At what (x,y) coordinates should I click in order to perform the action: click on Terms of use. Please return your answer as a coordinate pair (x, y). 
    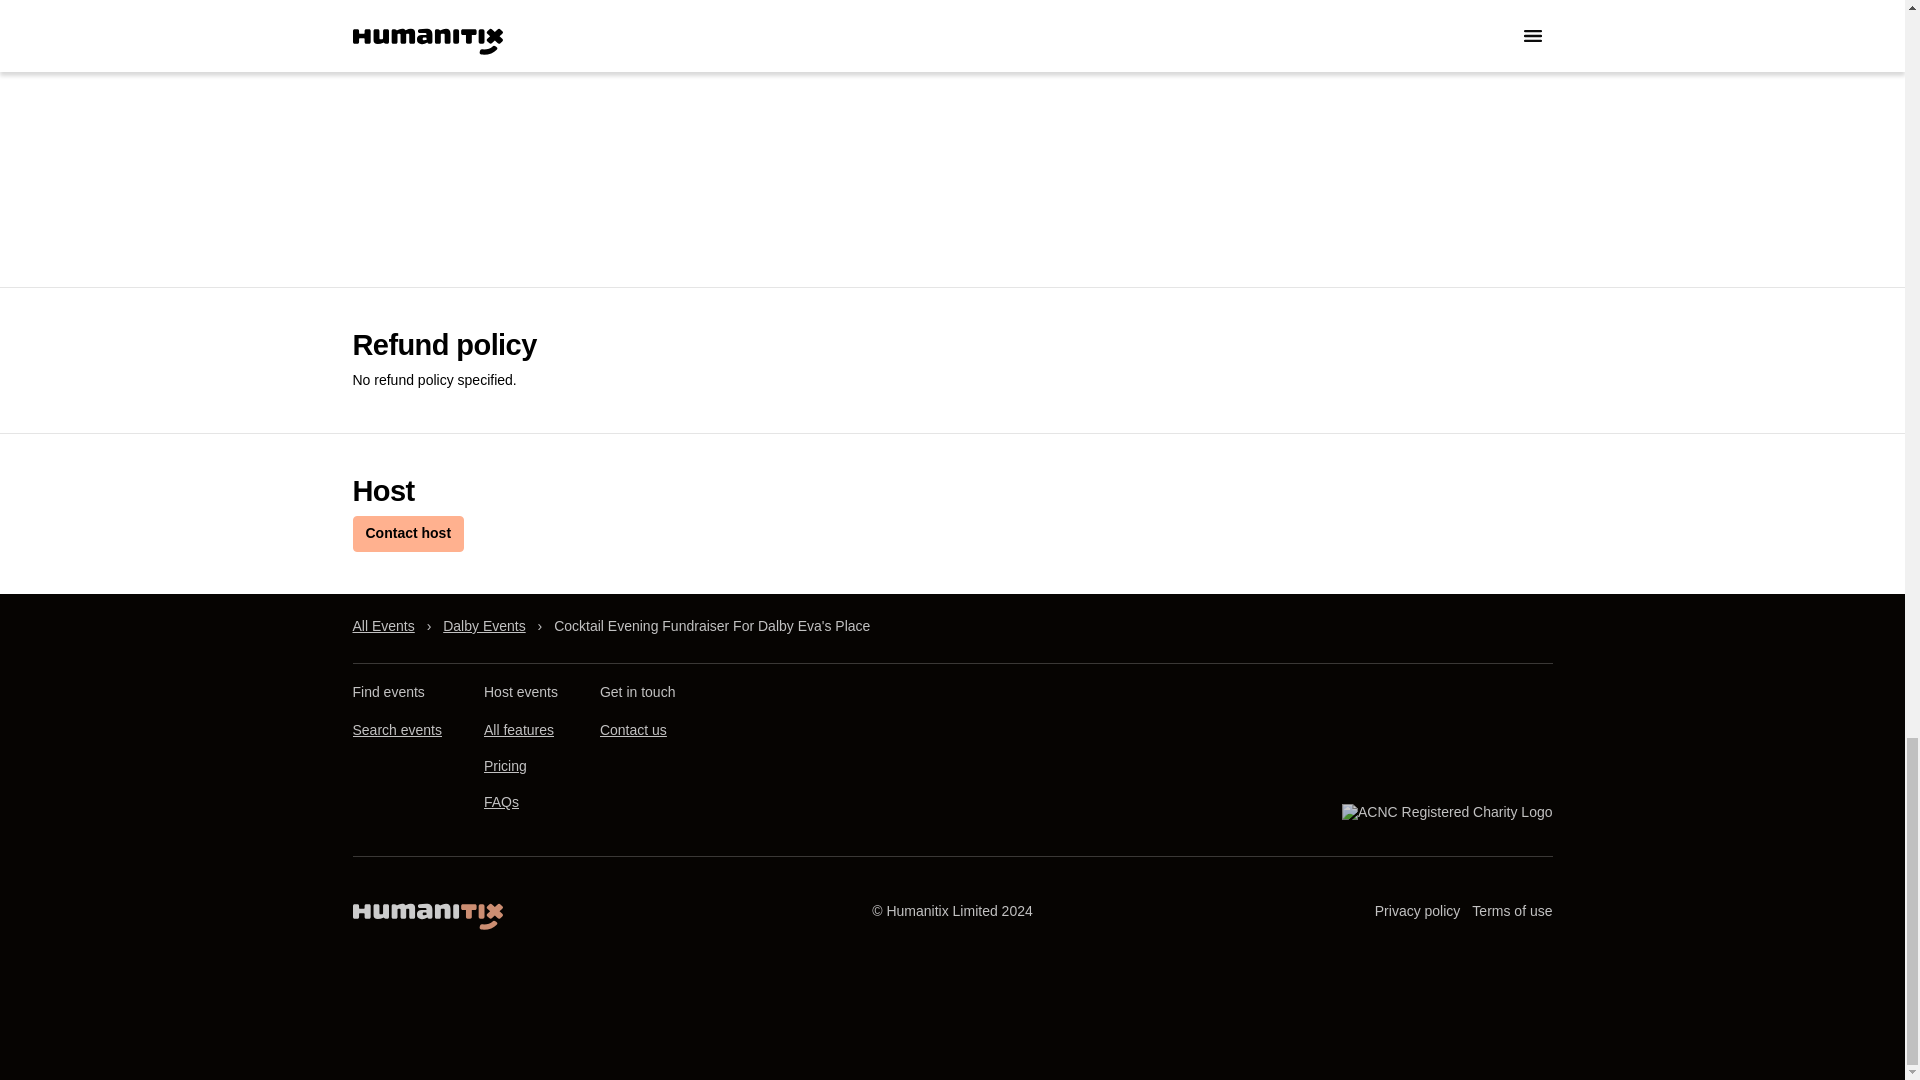
    Looking at the image, I should click on (1512, 911).